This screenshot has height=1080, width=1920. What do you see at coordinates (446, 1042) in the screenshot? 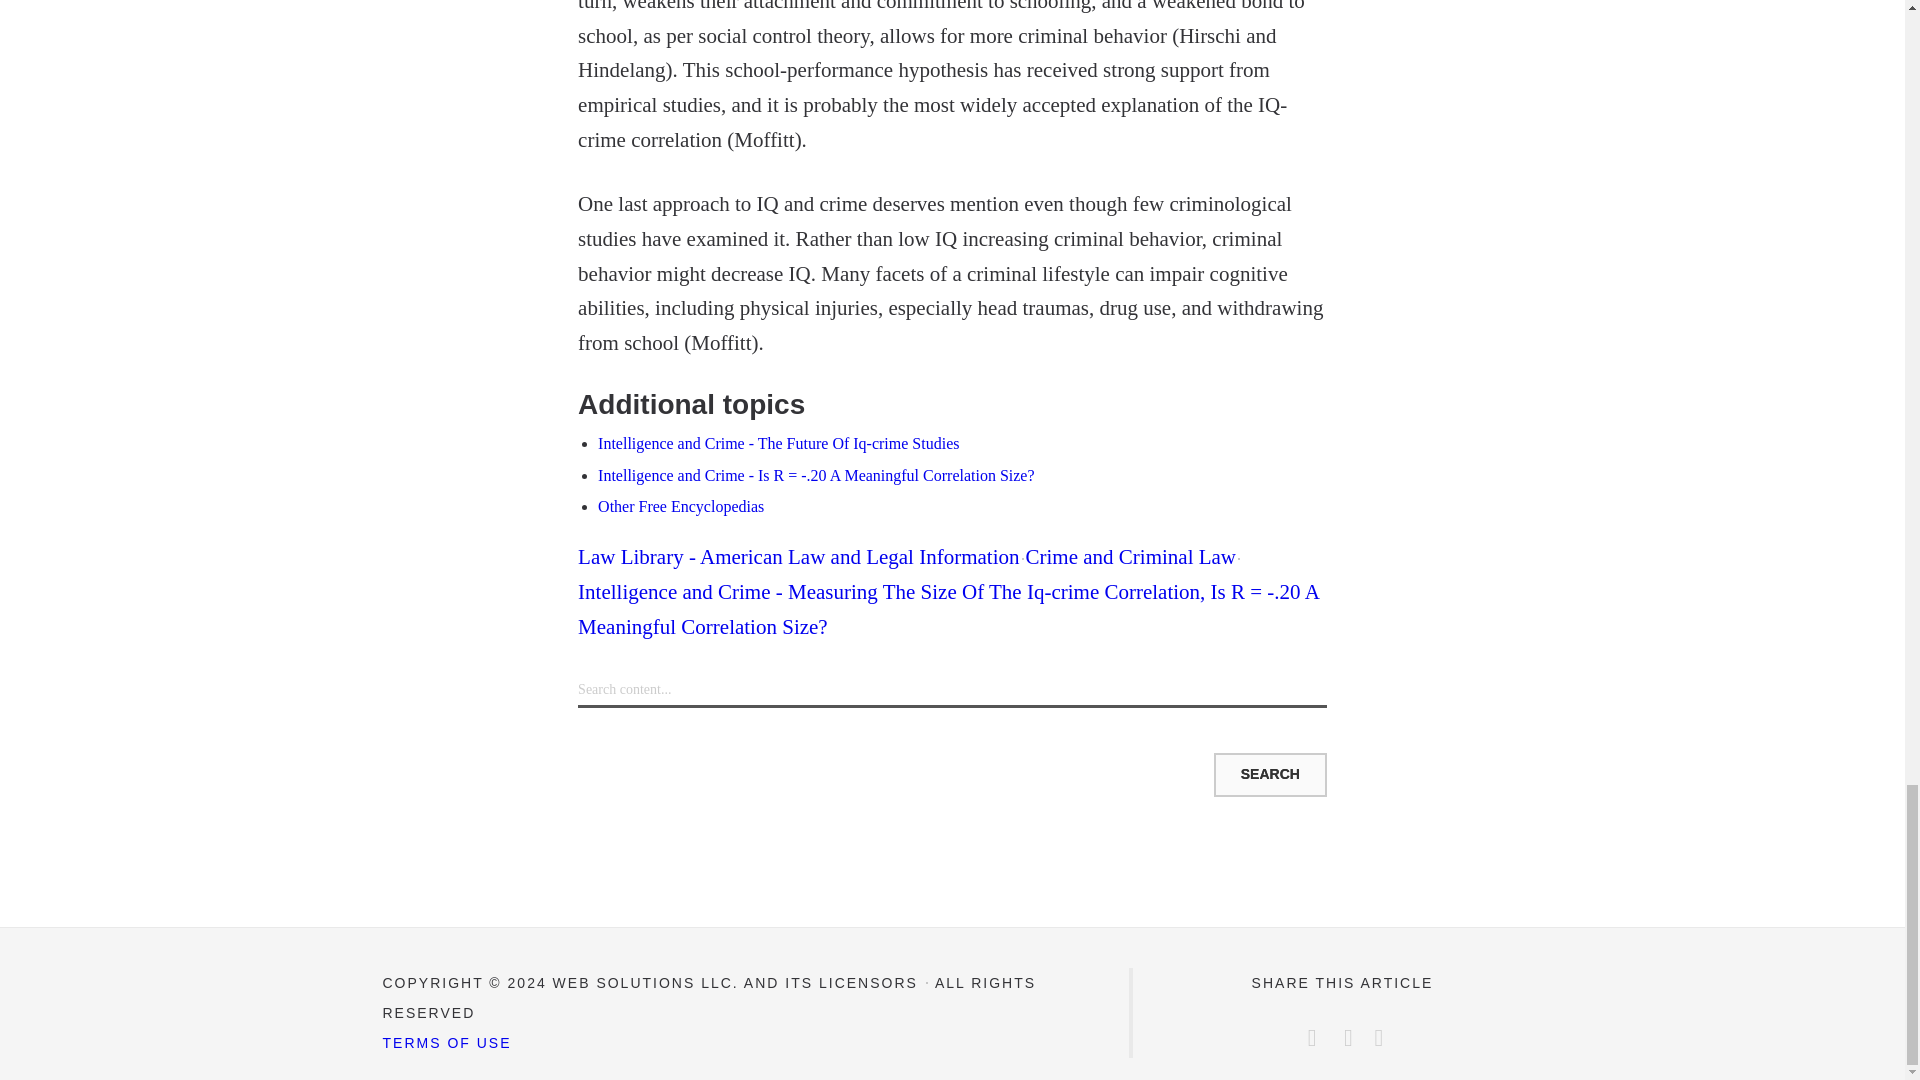
I see `TERMS OF USE` at bounding box center [446, 1042].